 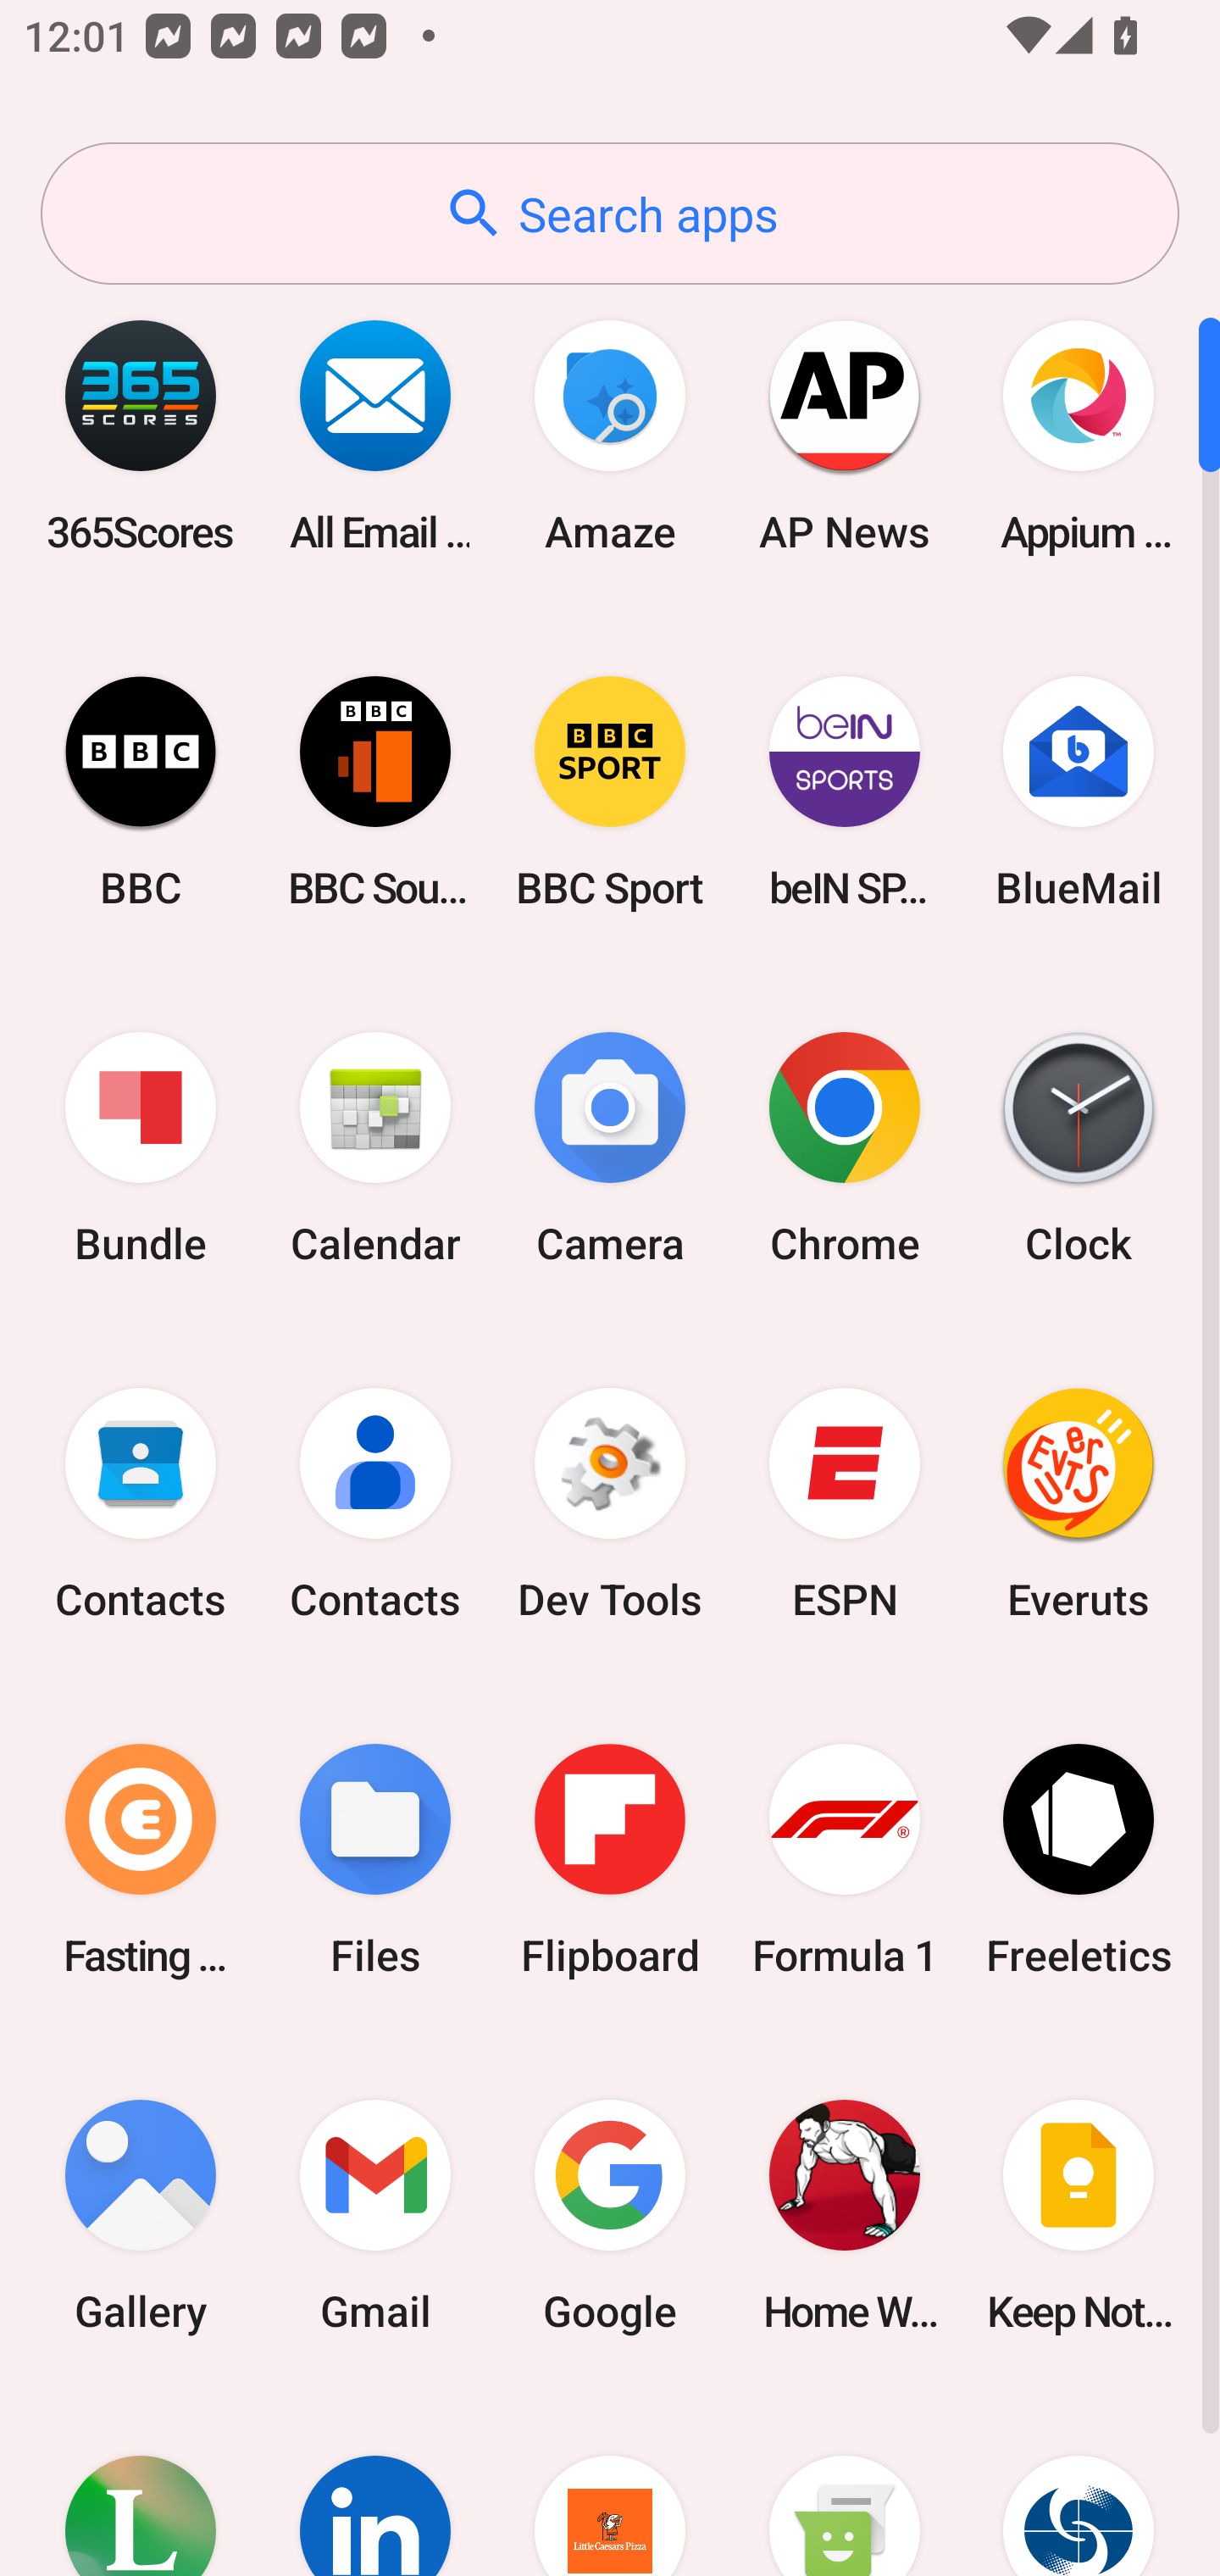 What do you see at coordinates (610, 1859) in the screenshot?
I see `Flipboard` at bounding box center [610, 1859].